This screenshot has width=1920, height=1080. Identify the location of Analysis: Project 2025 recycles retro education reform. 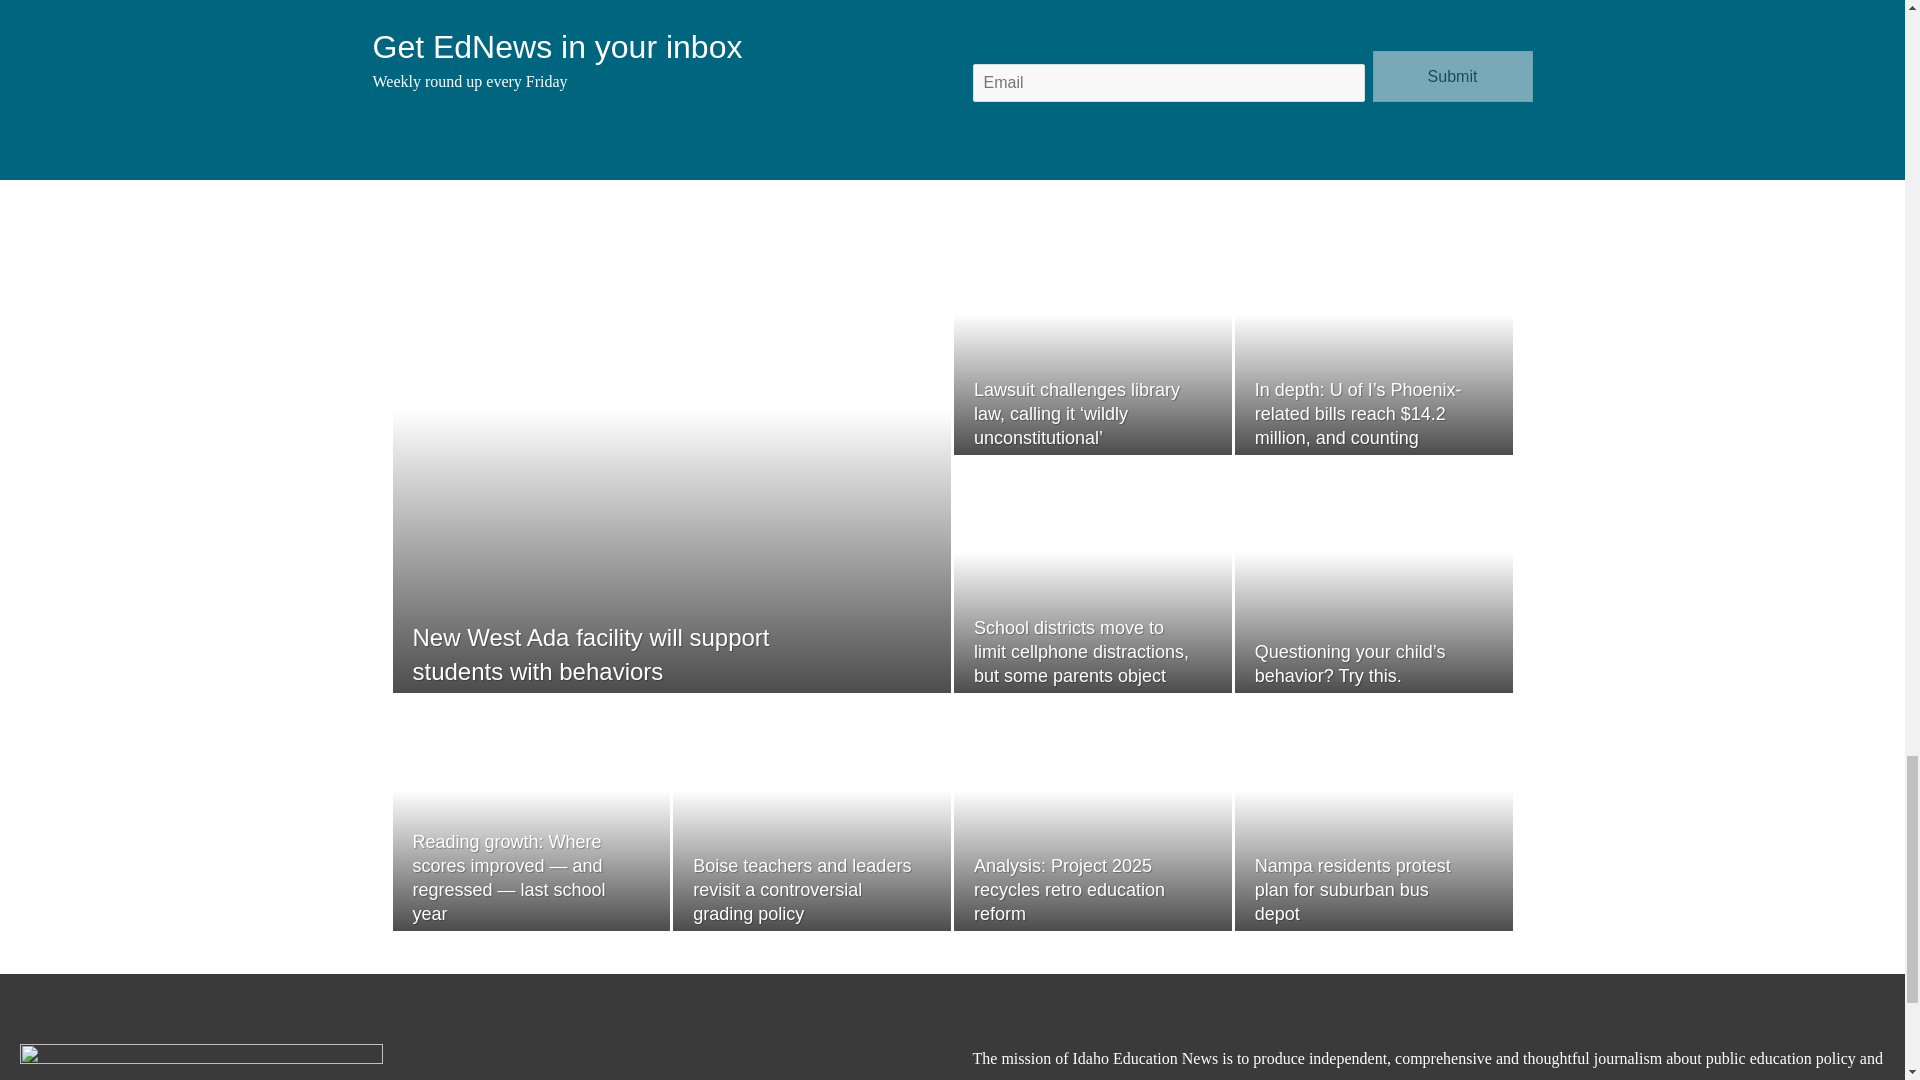
(1069, 890).